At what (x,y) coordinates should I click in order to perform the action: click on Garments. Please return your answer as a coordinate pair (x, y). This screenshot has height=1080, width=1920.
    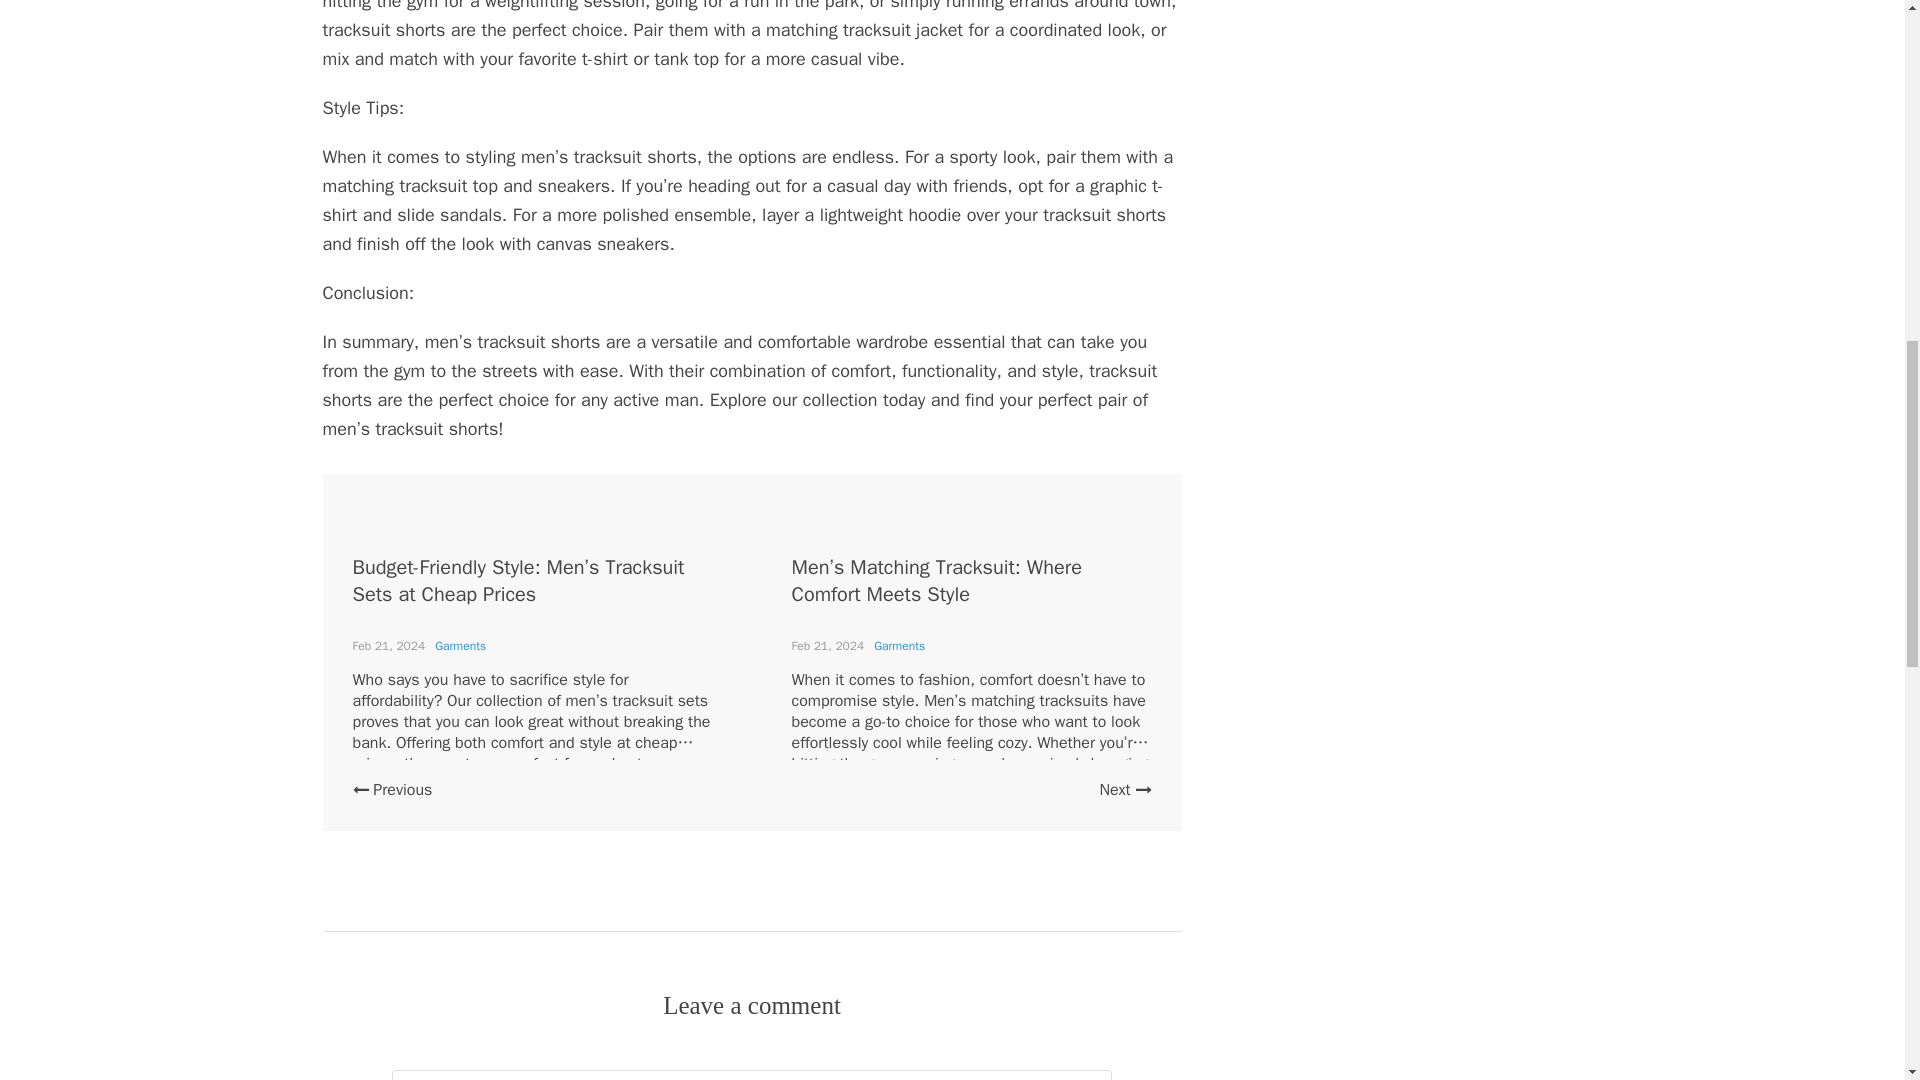
    Looking at the image, I should click on (460, 646).